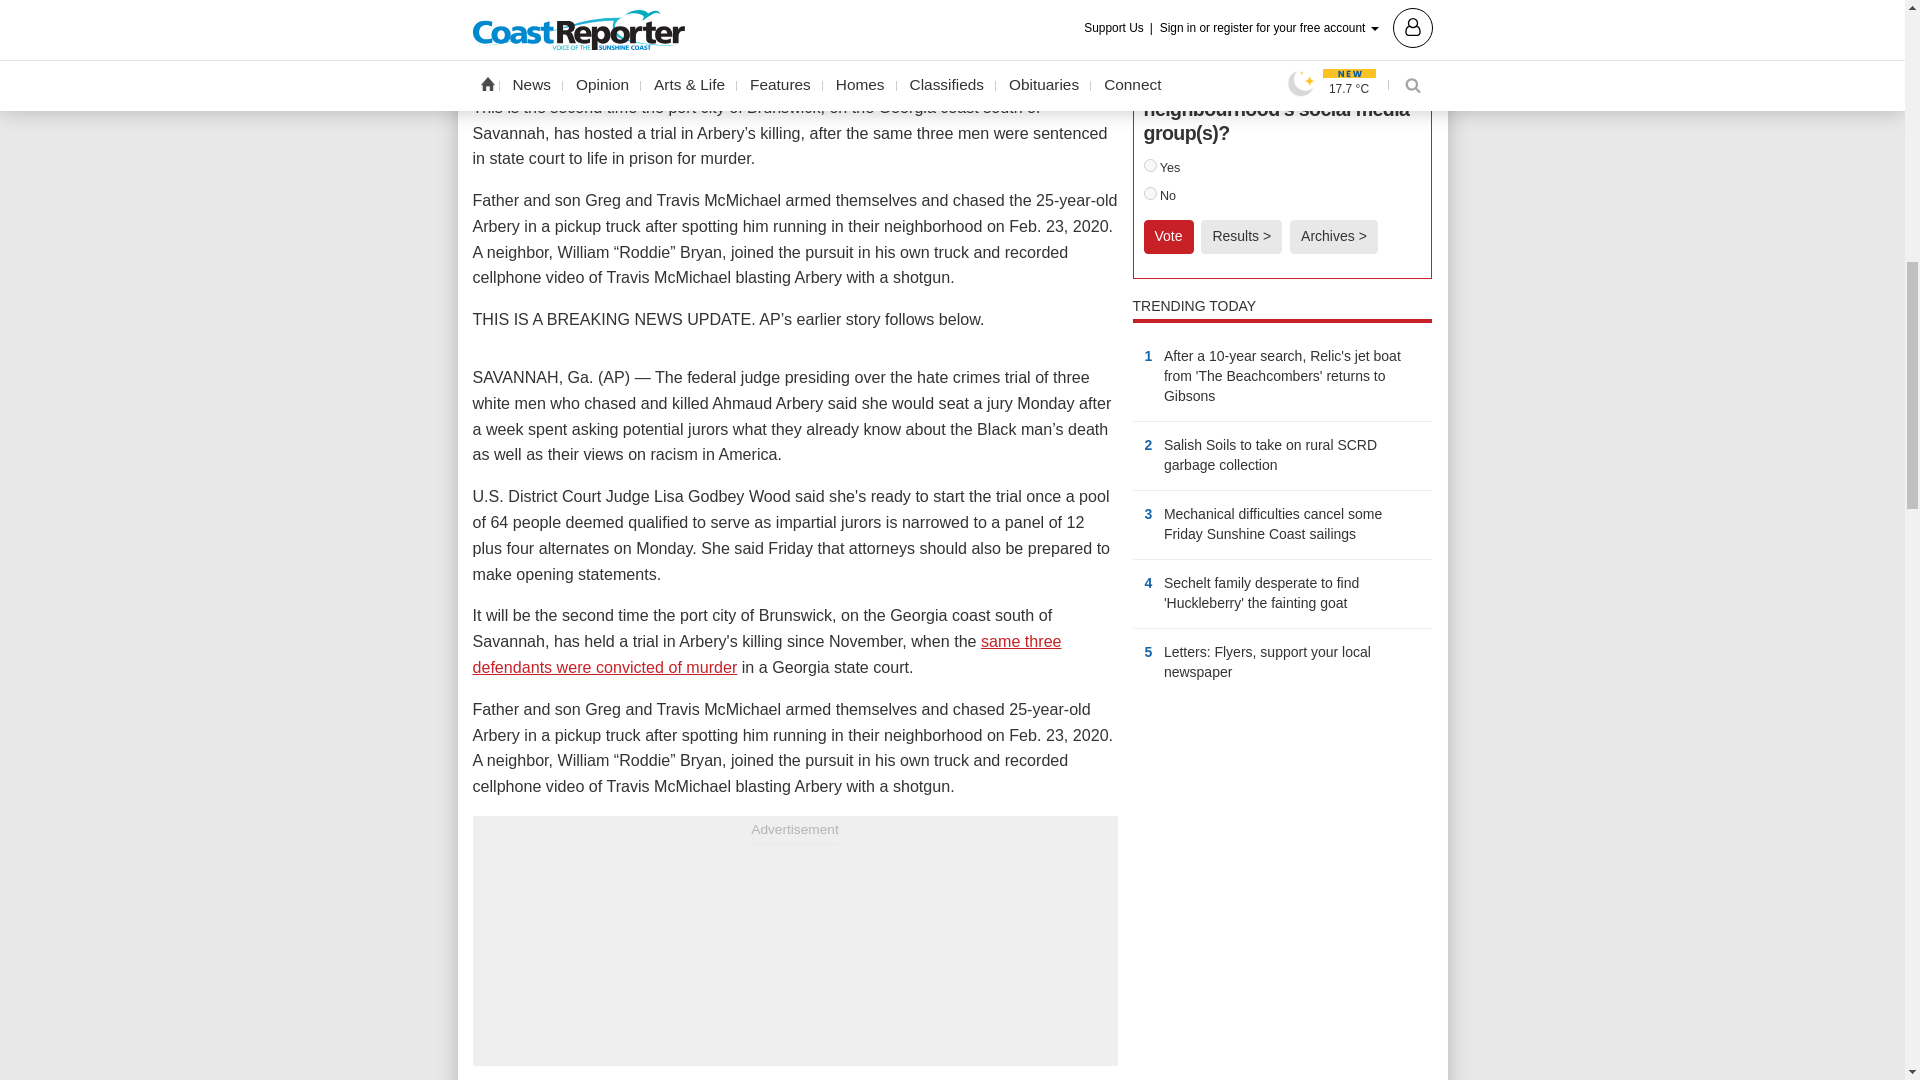 The image size is (1920, 1080). I want to click on Has a gallery, so click(1359, 605).